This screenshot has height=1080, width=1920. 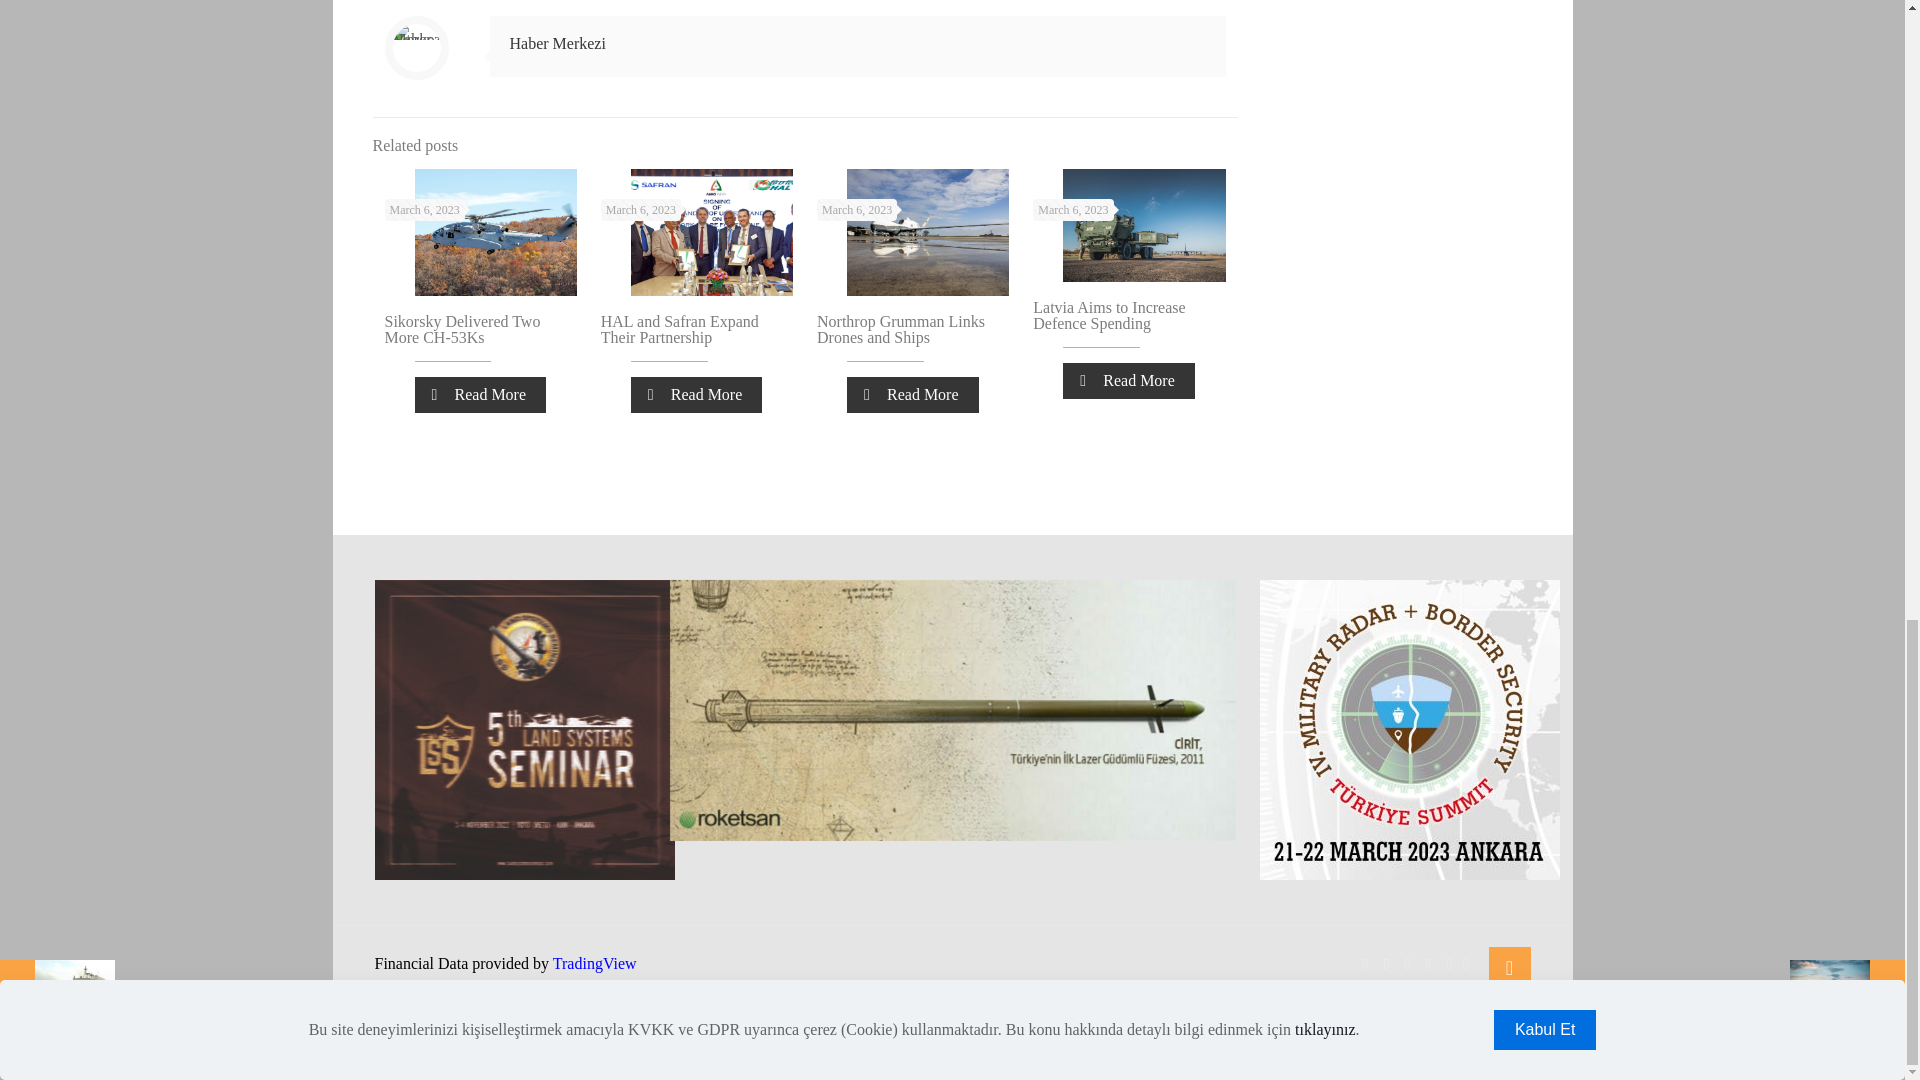 I want to click on Instagram, so click(x=1449, y=964).